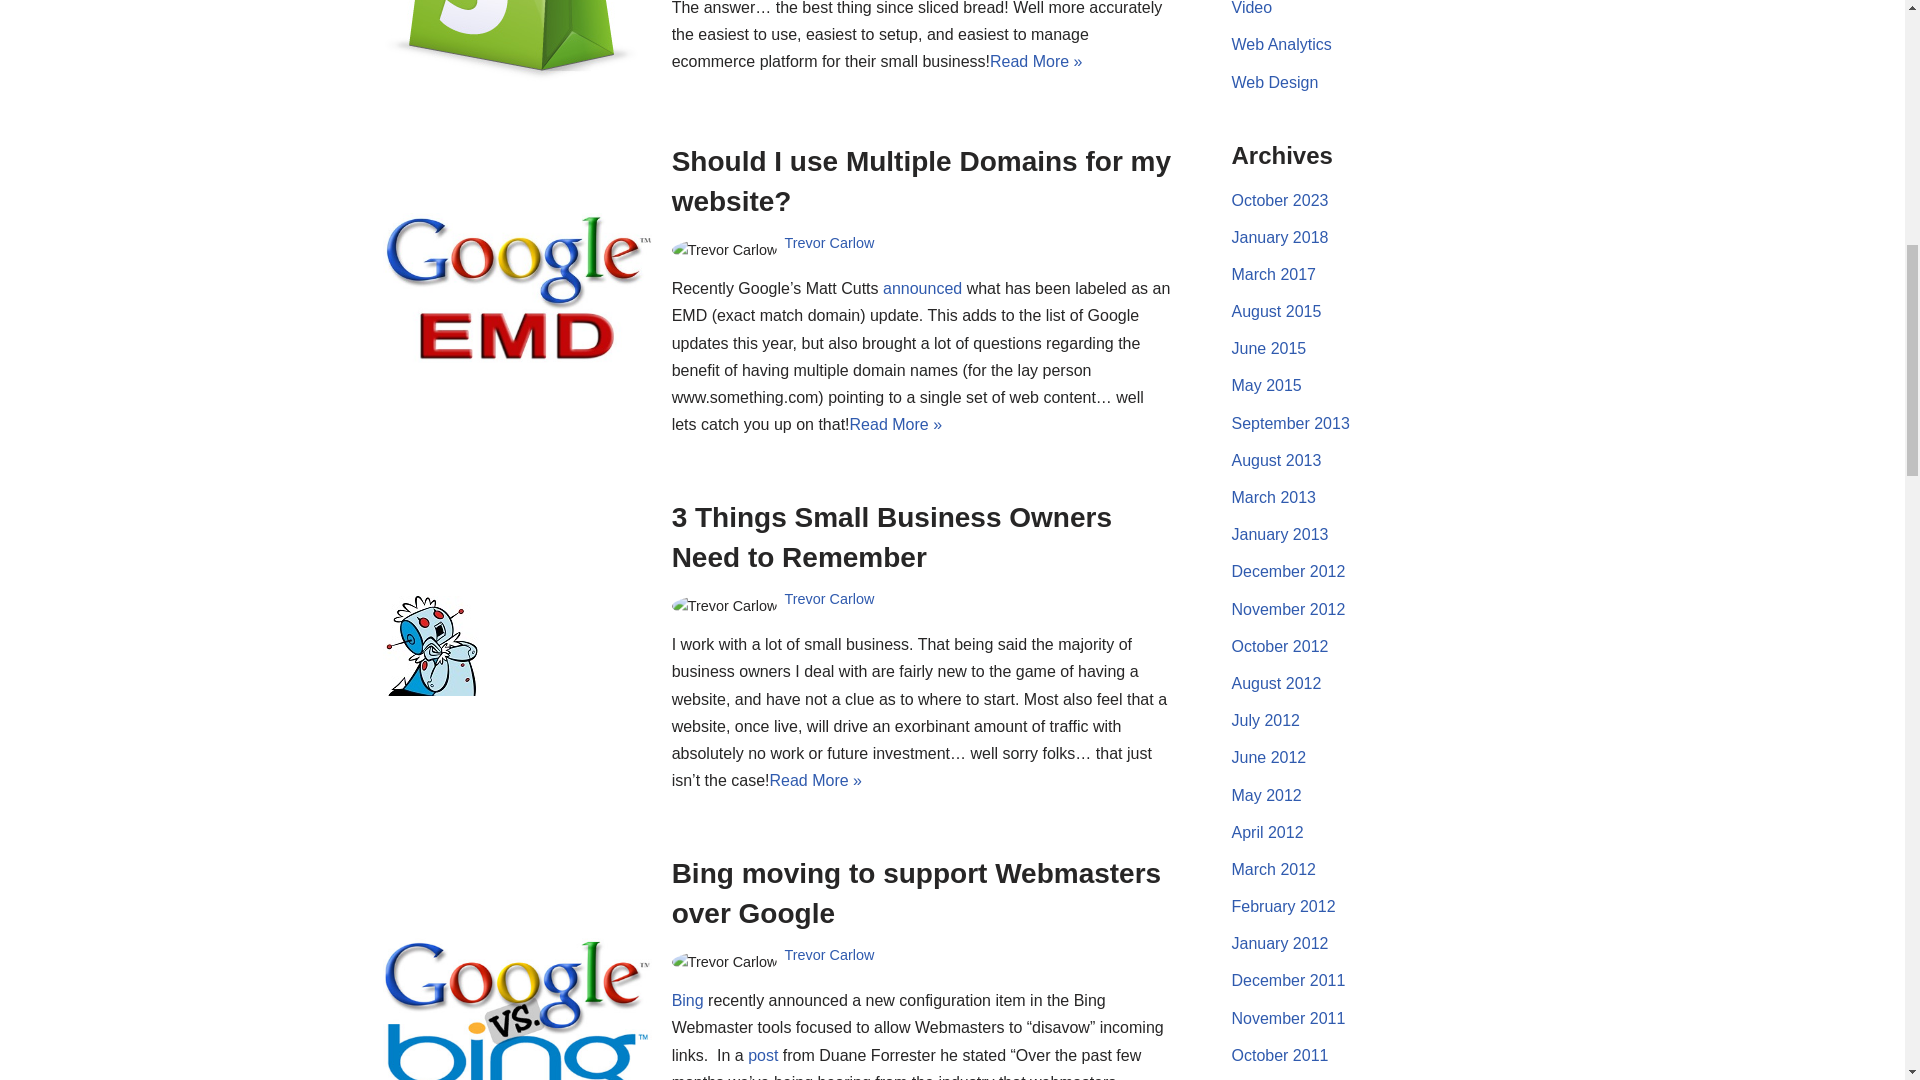 The width and height of the screenshot is (1920, 1080). What do you see at coordinates (516, 646) in the screenshot?
I see `3 Things Small Business Owners Need to Remember` at bounding box center [516, 646].